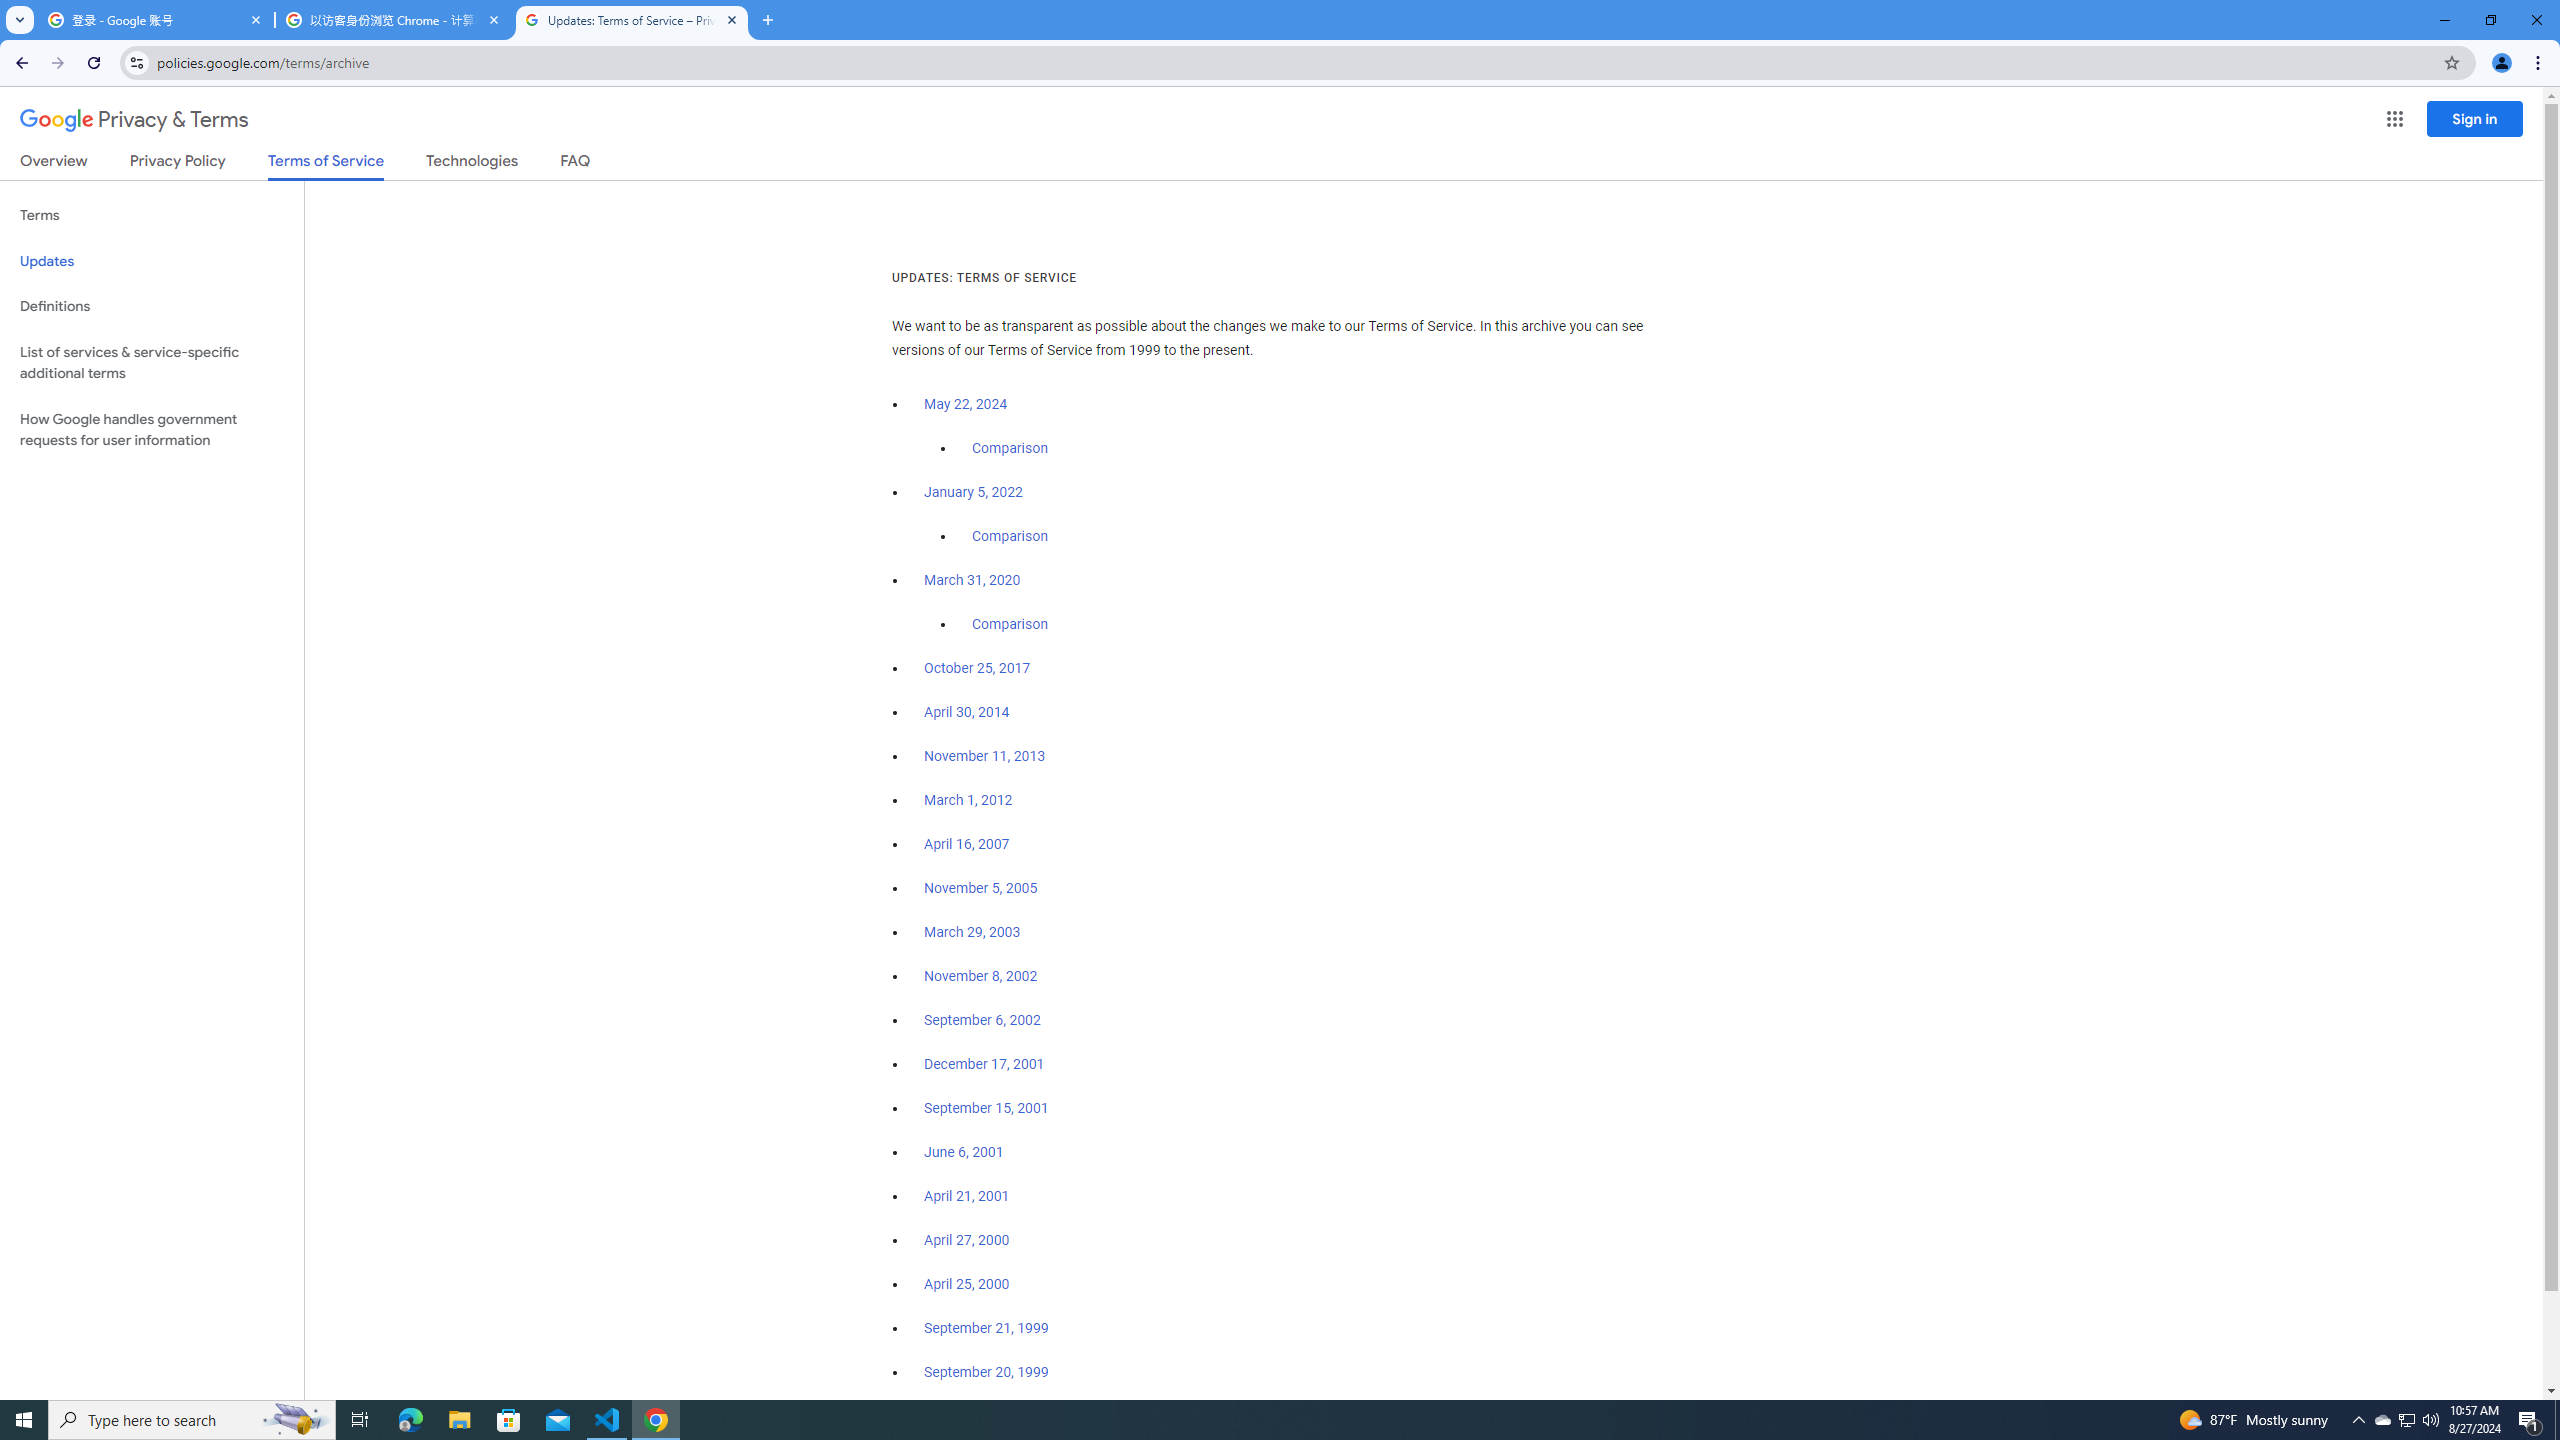 The image size is (2560, 1440). I want to click on September 15, 2001, so click(986, 1108).